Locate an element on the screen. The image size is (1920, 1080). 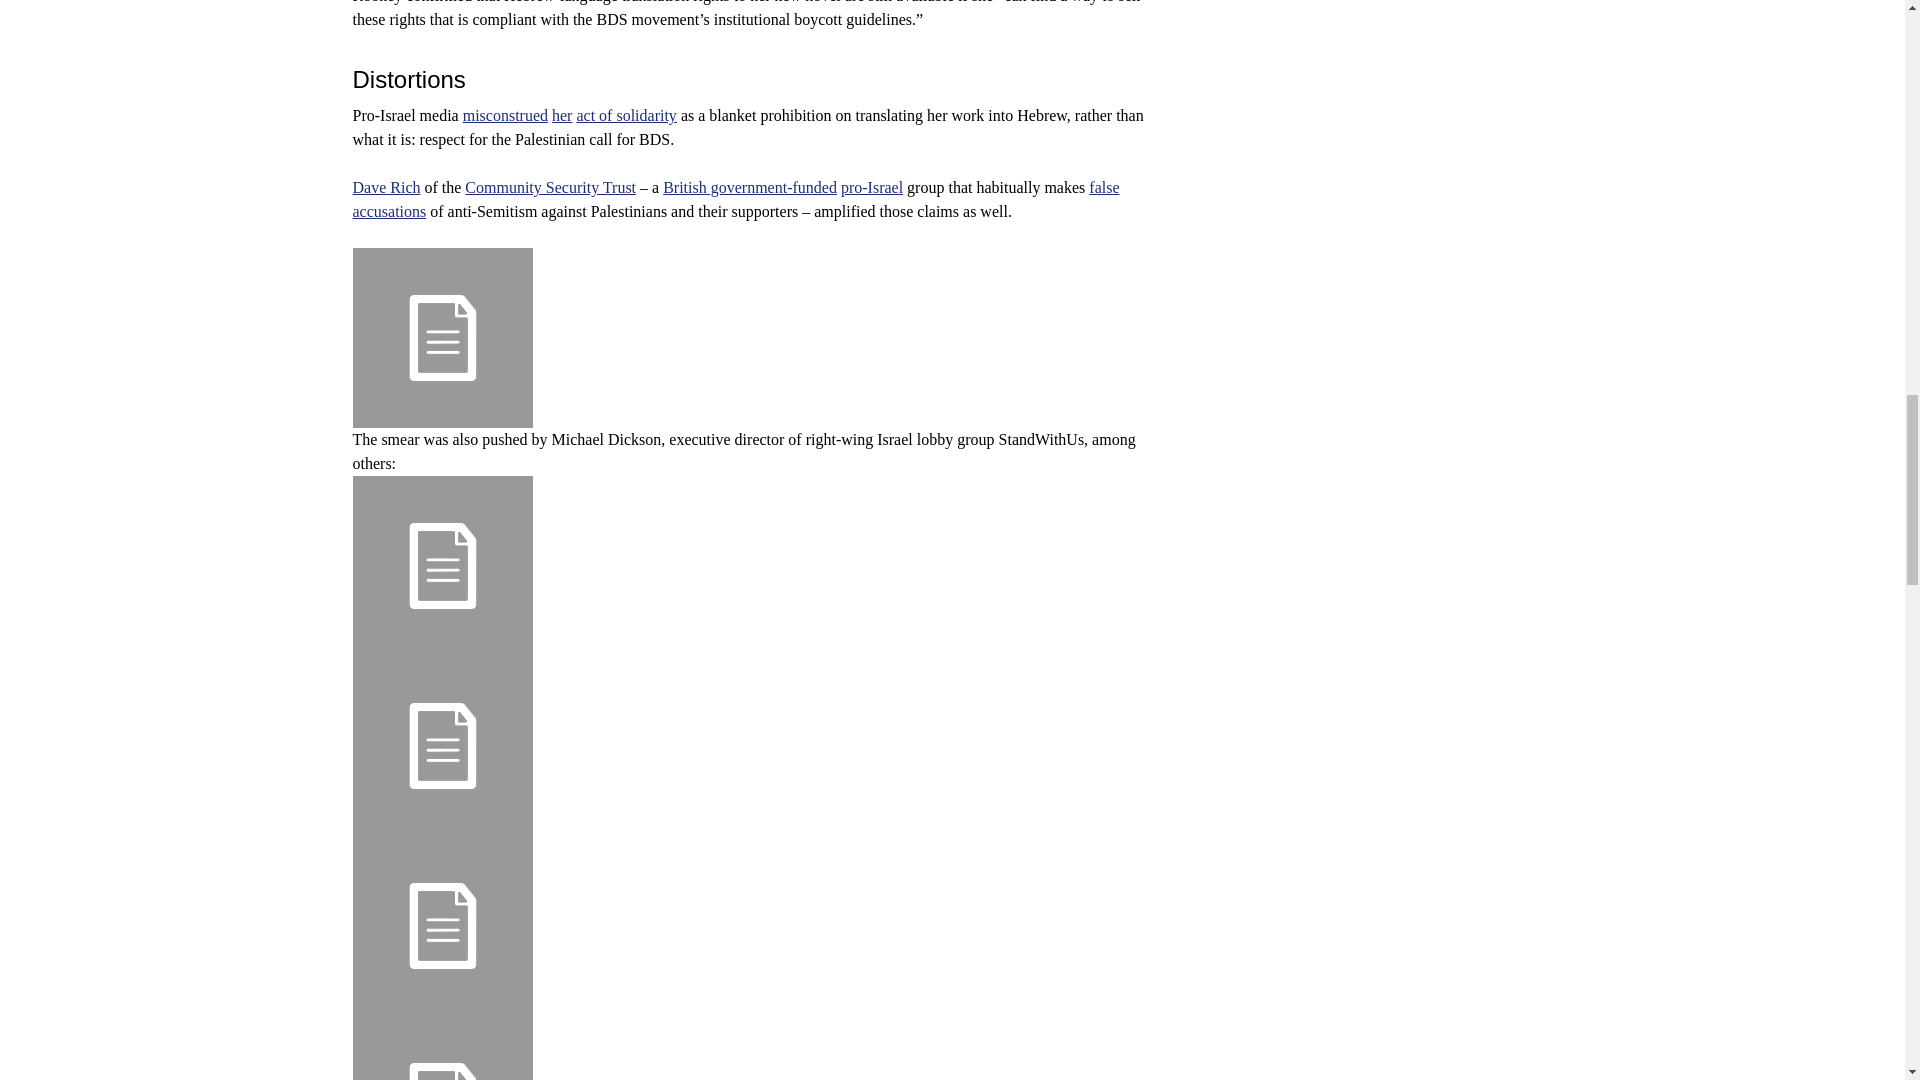
pro-Israel is located at coordinates (871, 187).